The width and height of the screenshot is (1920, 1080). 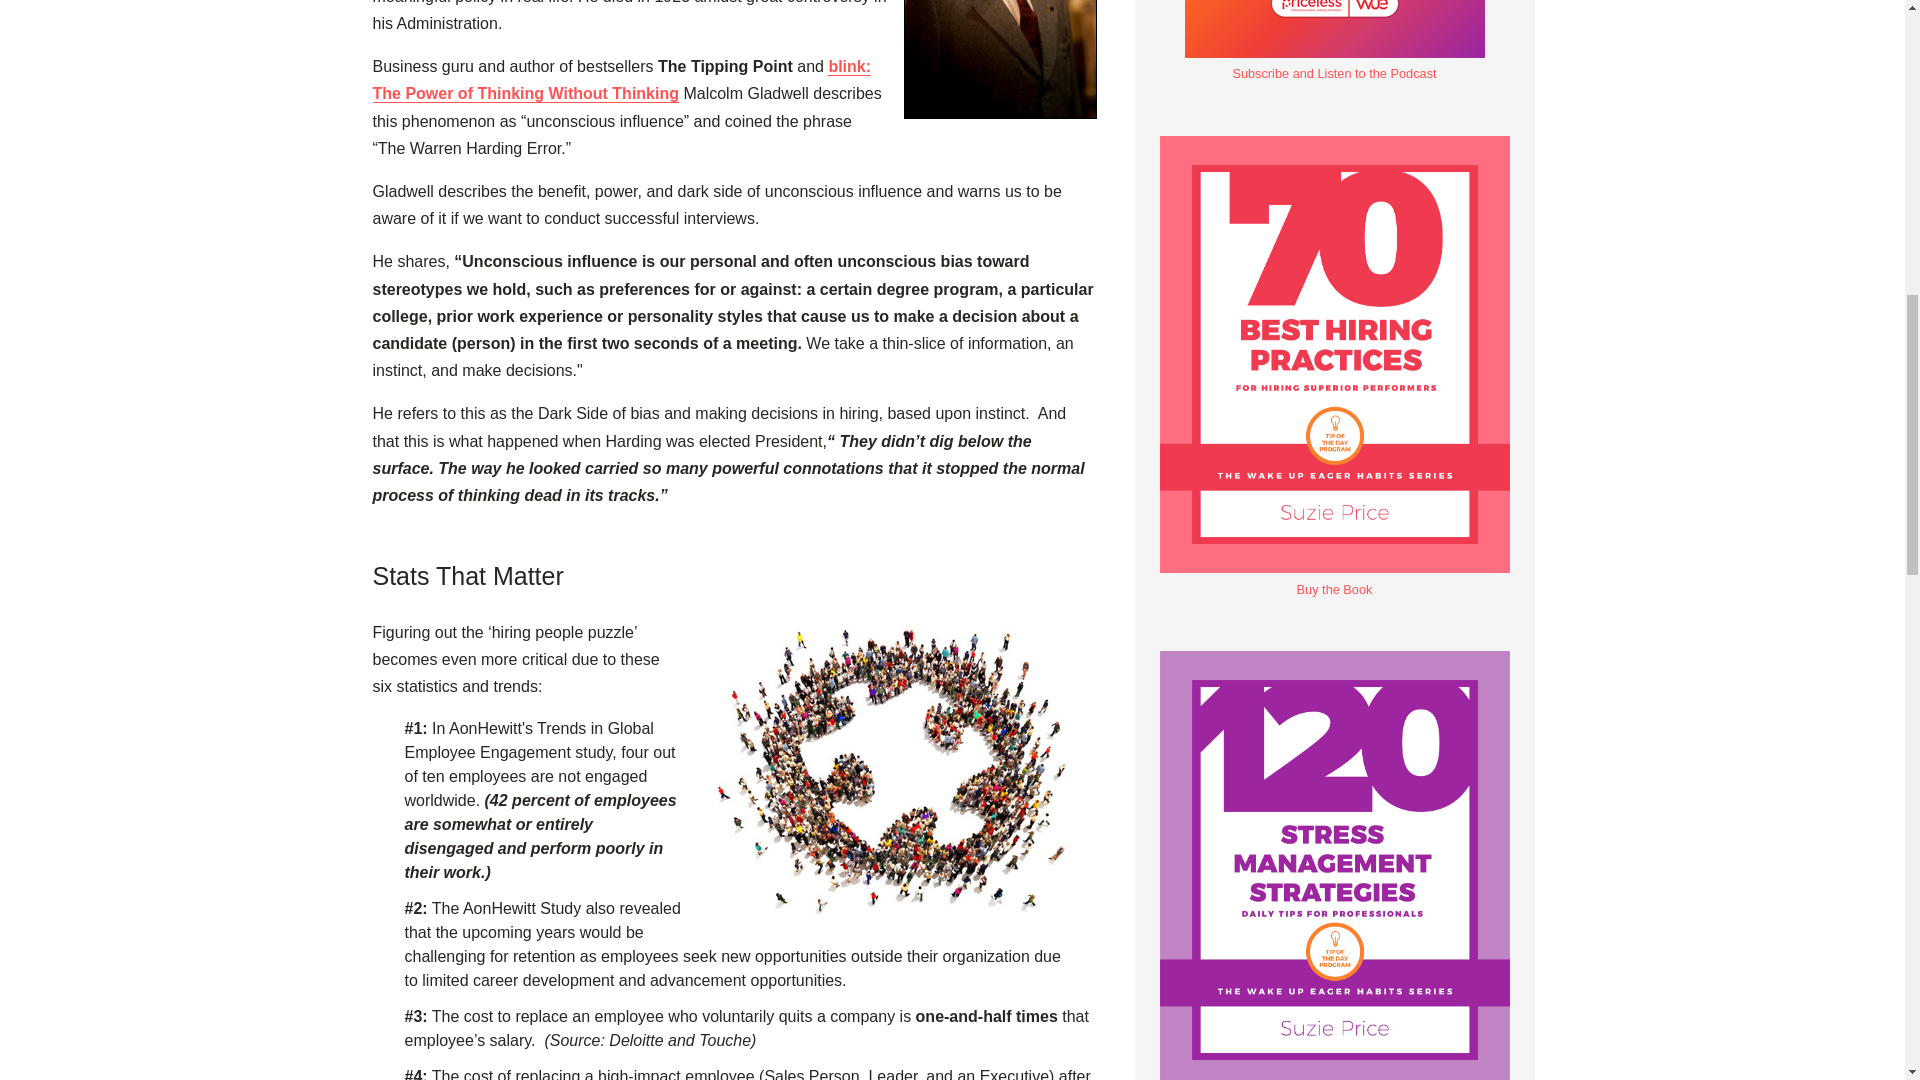 I want to click on Buy the Book, so click(x=1334, y=1077).